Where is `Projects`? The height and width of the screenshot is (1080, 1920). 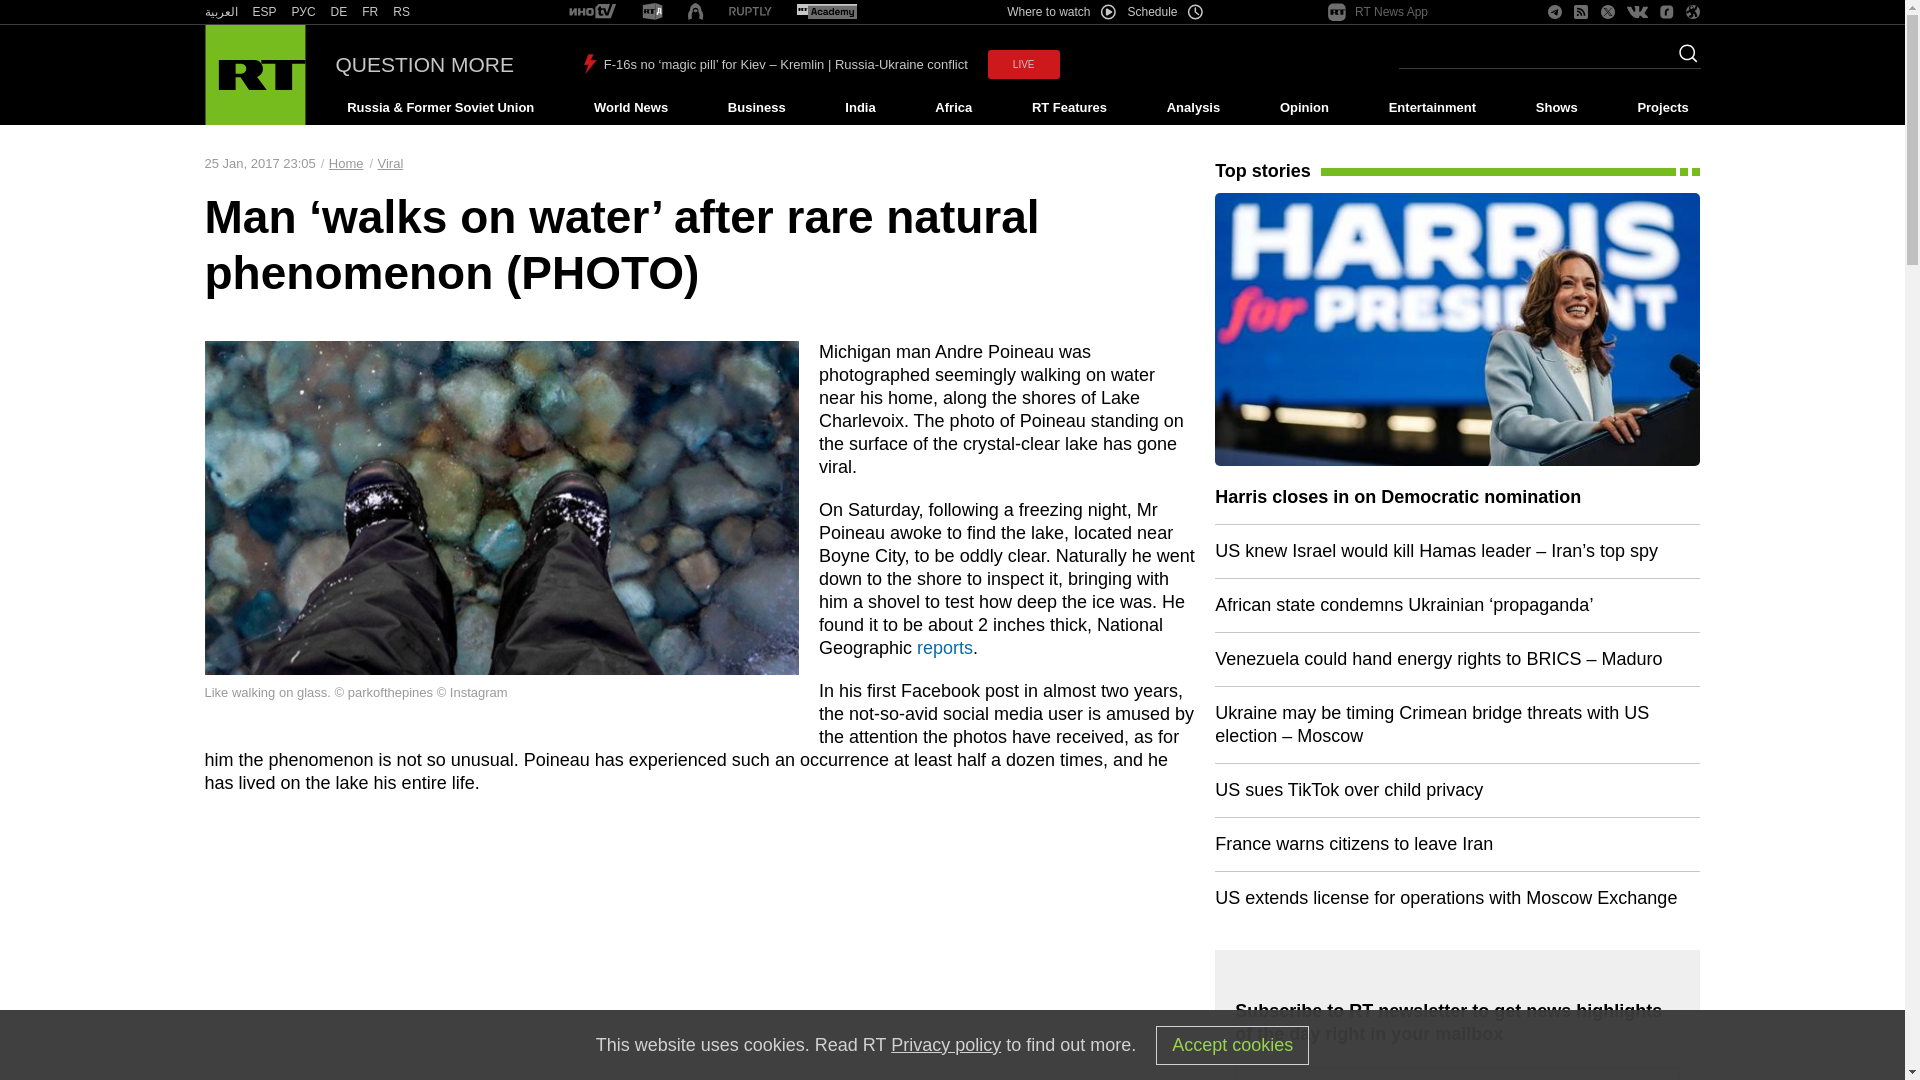
Projects is located at coordinates (1664, 108).